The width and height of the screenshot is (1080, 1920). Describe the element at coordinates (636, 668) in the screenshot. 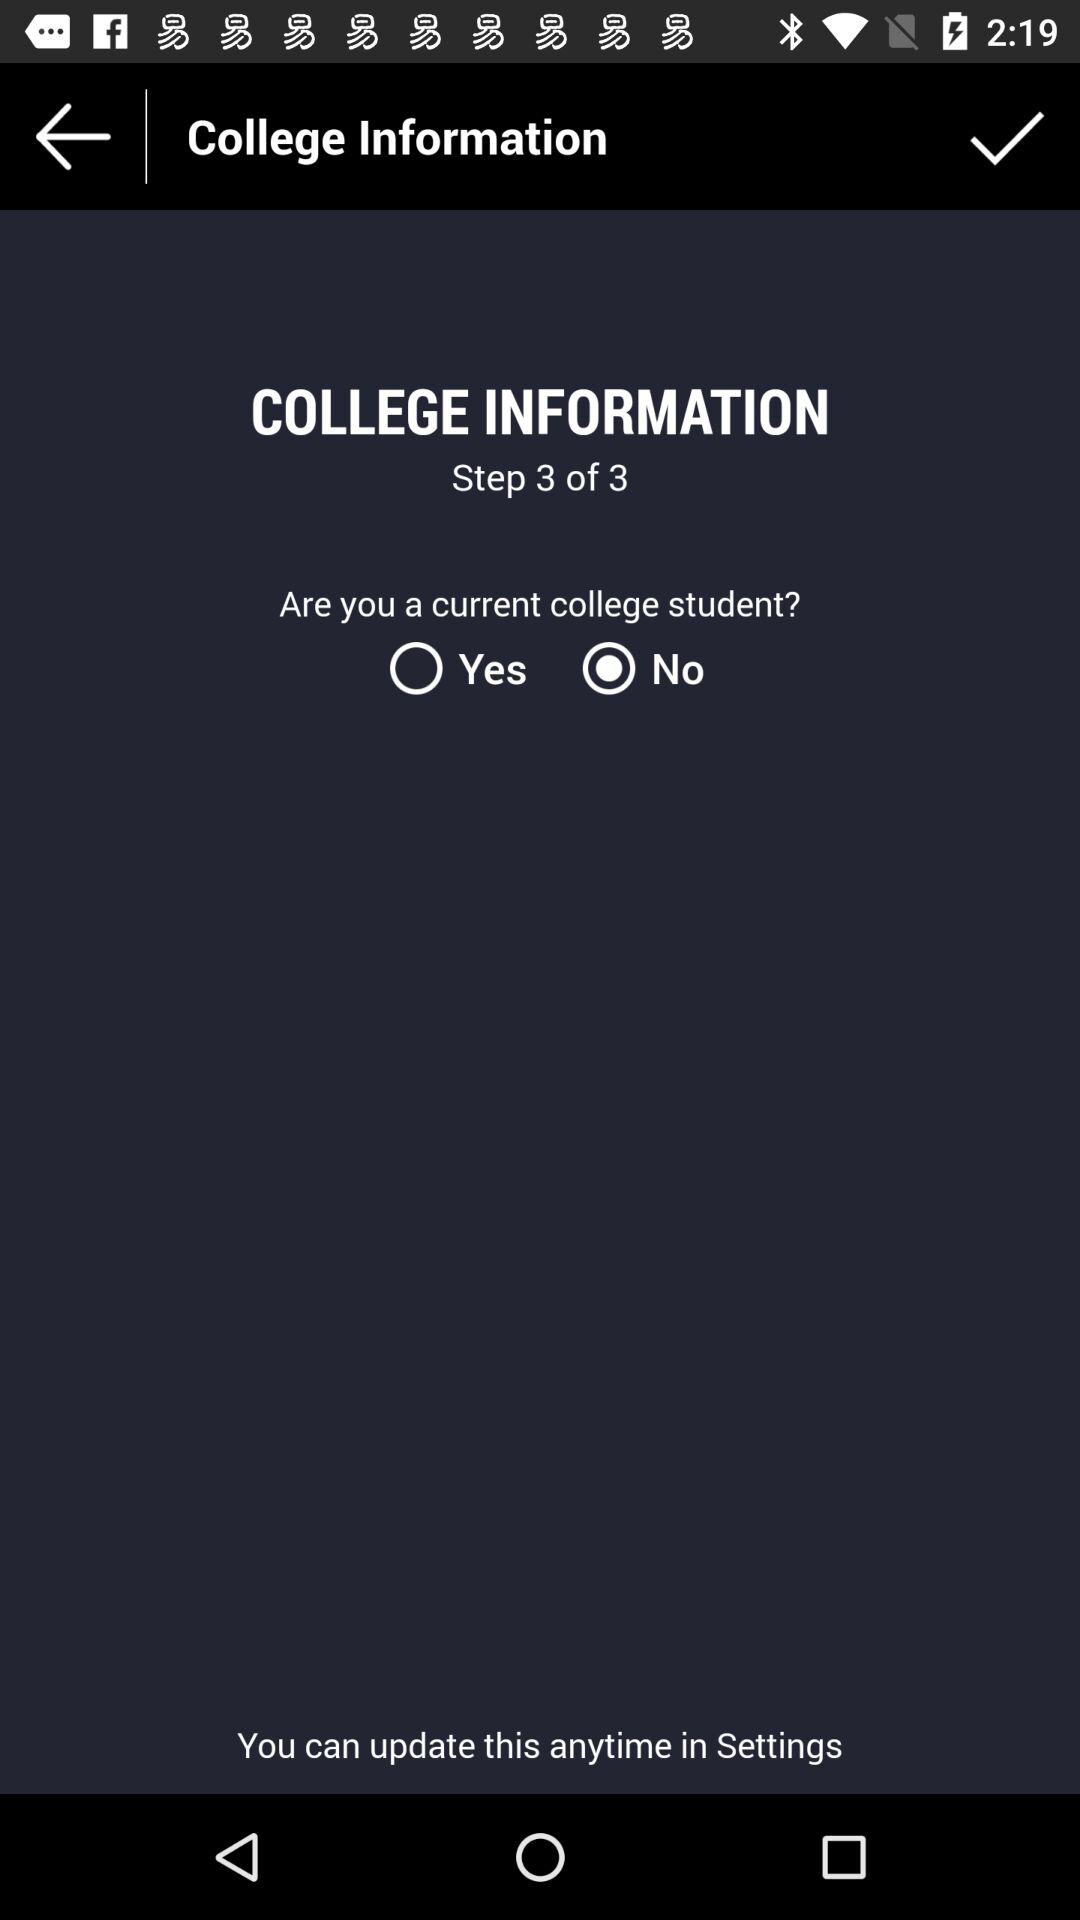

I see `press no icon` at that location.